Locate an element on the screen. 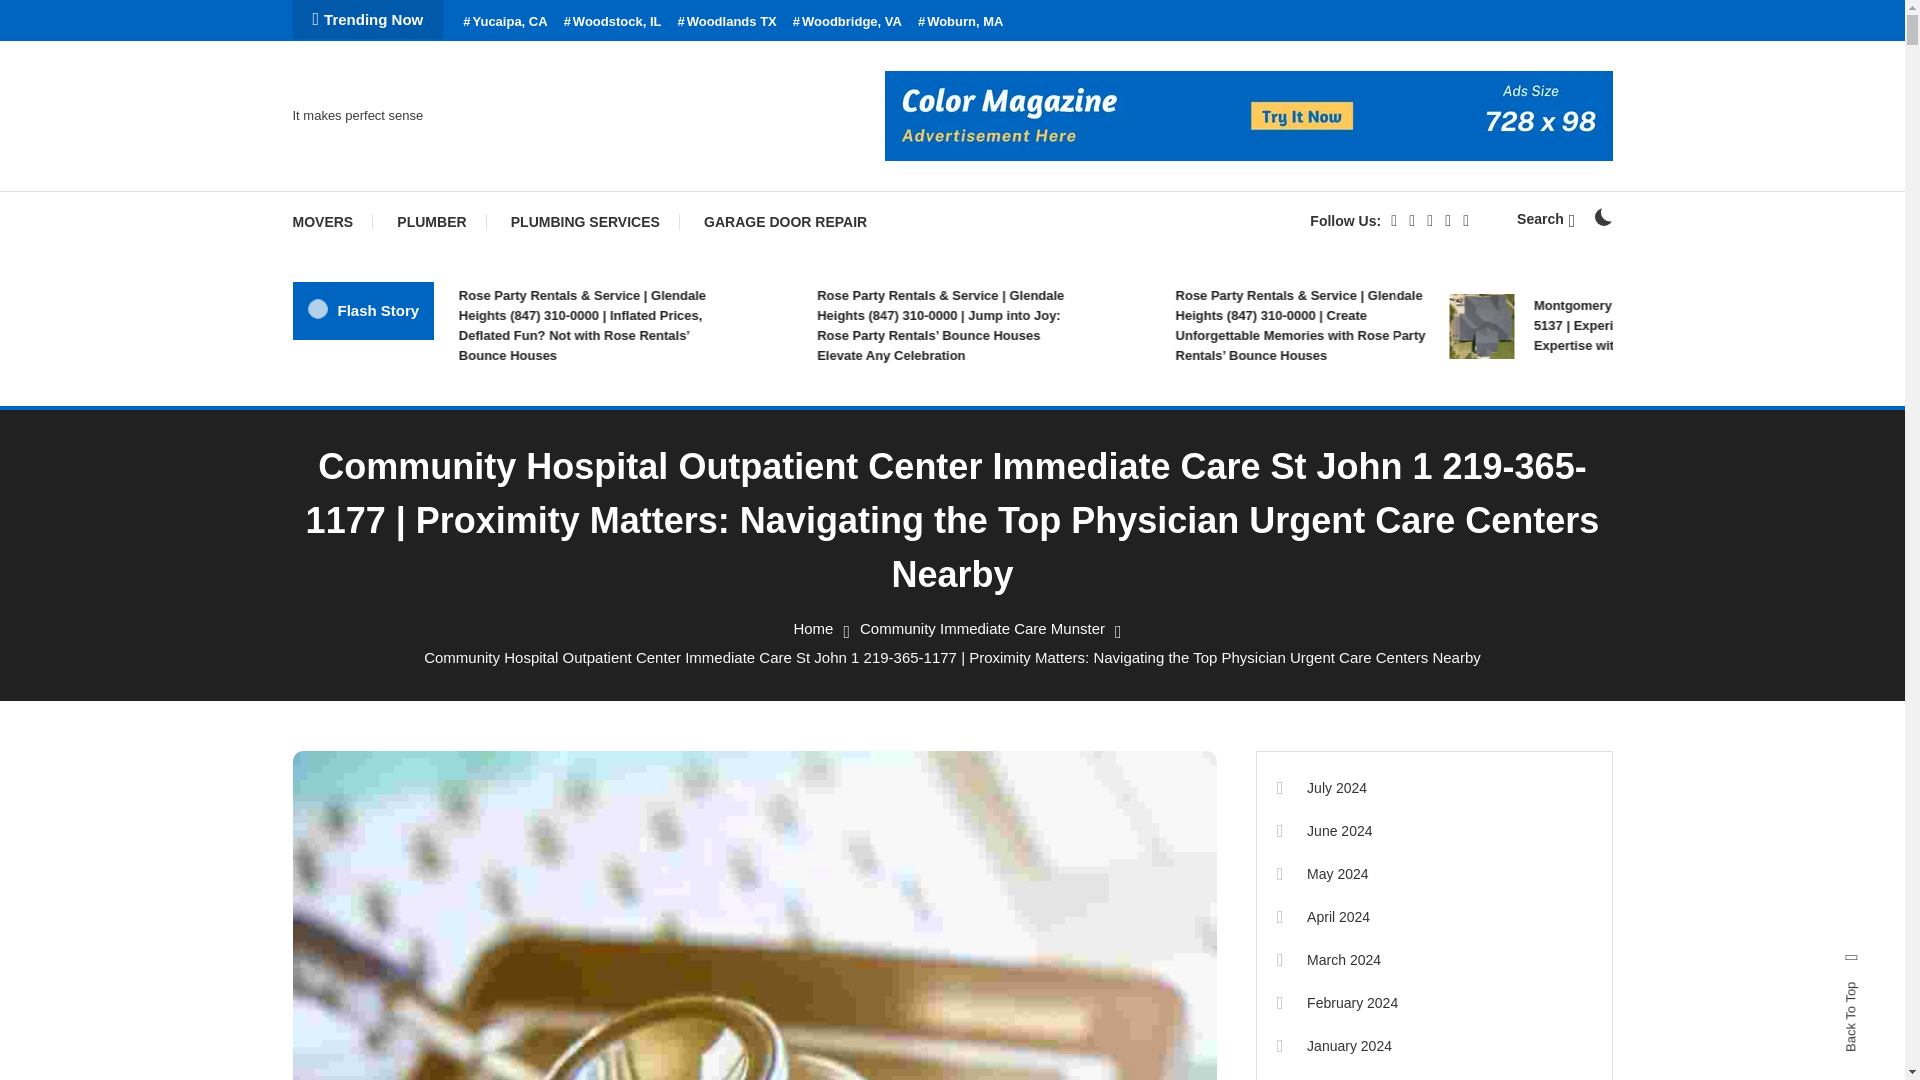  Woodstock, IL is located at coordinates (613, 22).